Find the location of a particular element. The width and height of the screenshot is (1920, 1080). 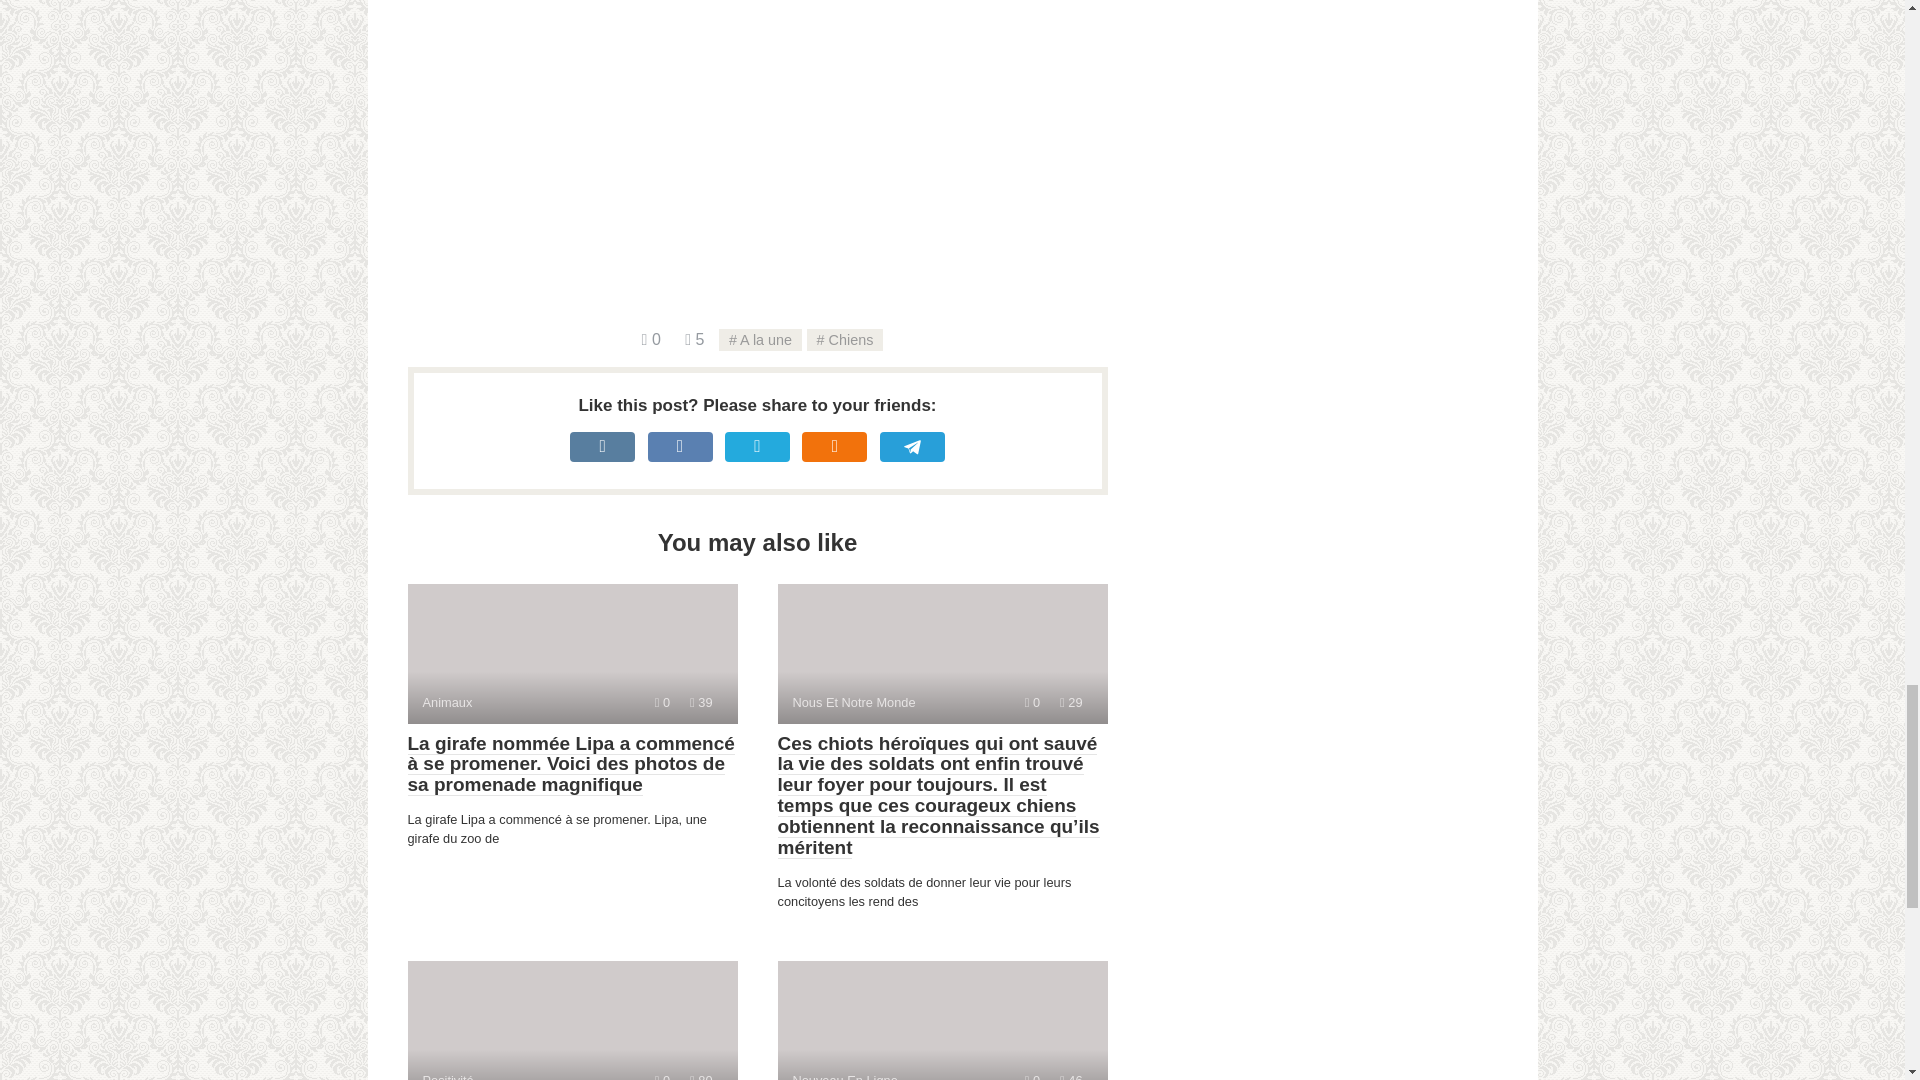

Advertisement is located at coordinates (942, 1020).